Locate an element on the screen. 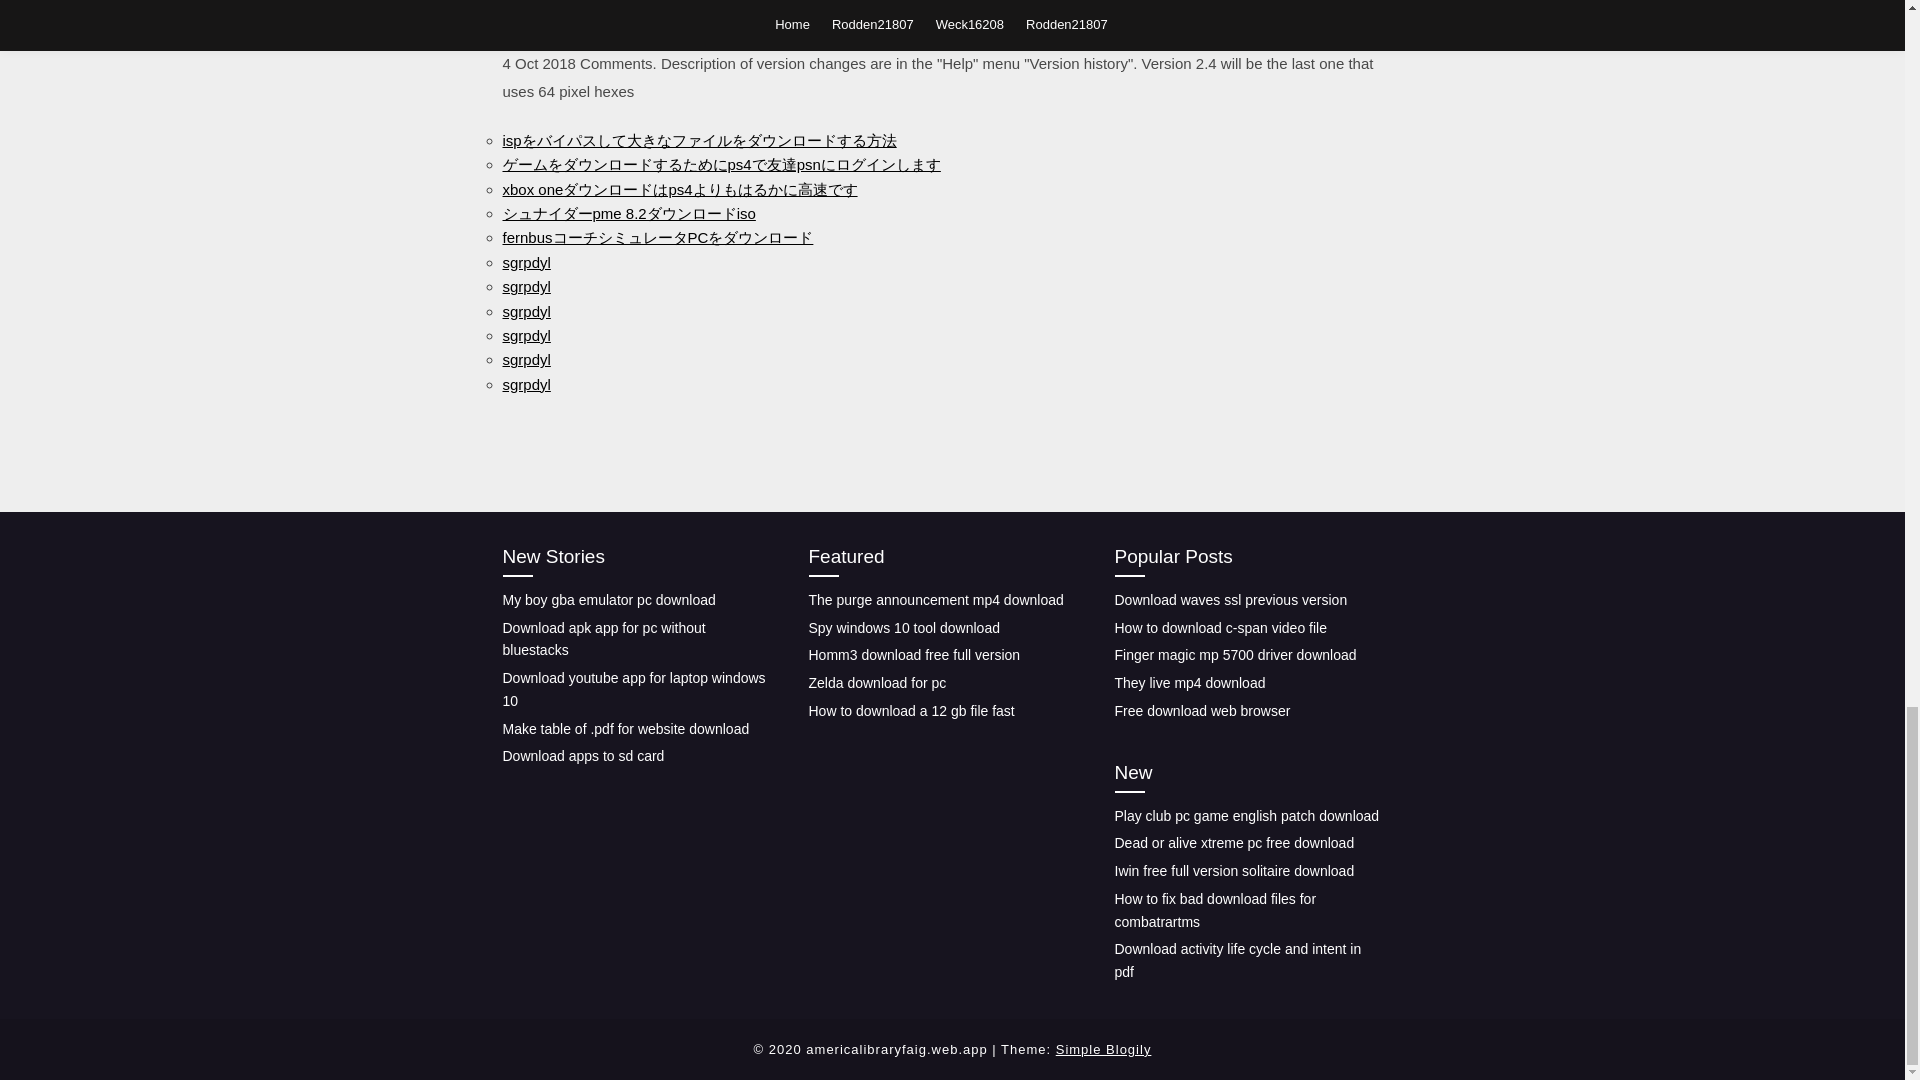  Download activity life cycle and intent in pdf is located at coordinates (1237, 960).